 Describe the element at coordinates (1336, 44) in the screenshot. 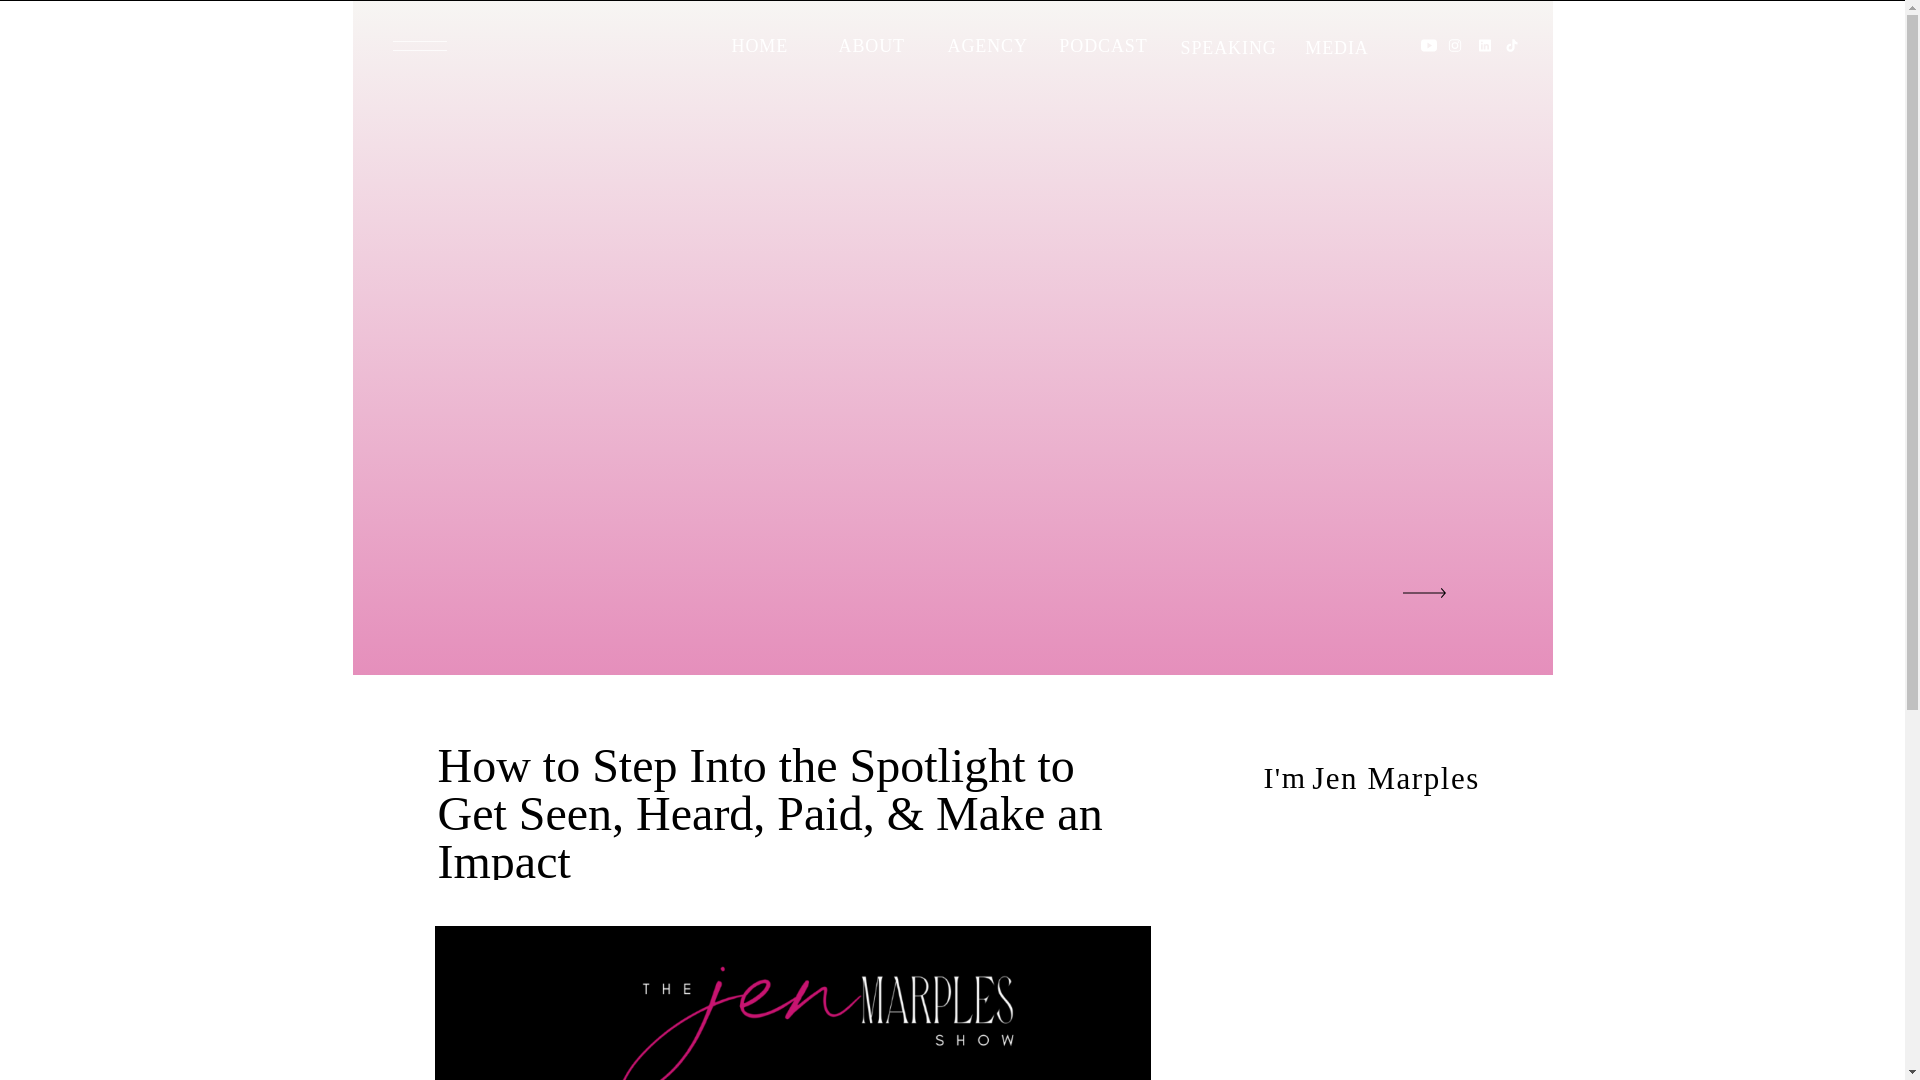

I see `MEDIA` at that location.